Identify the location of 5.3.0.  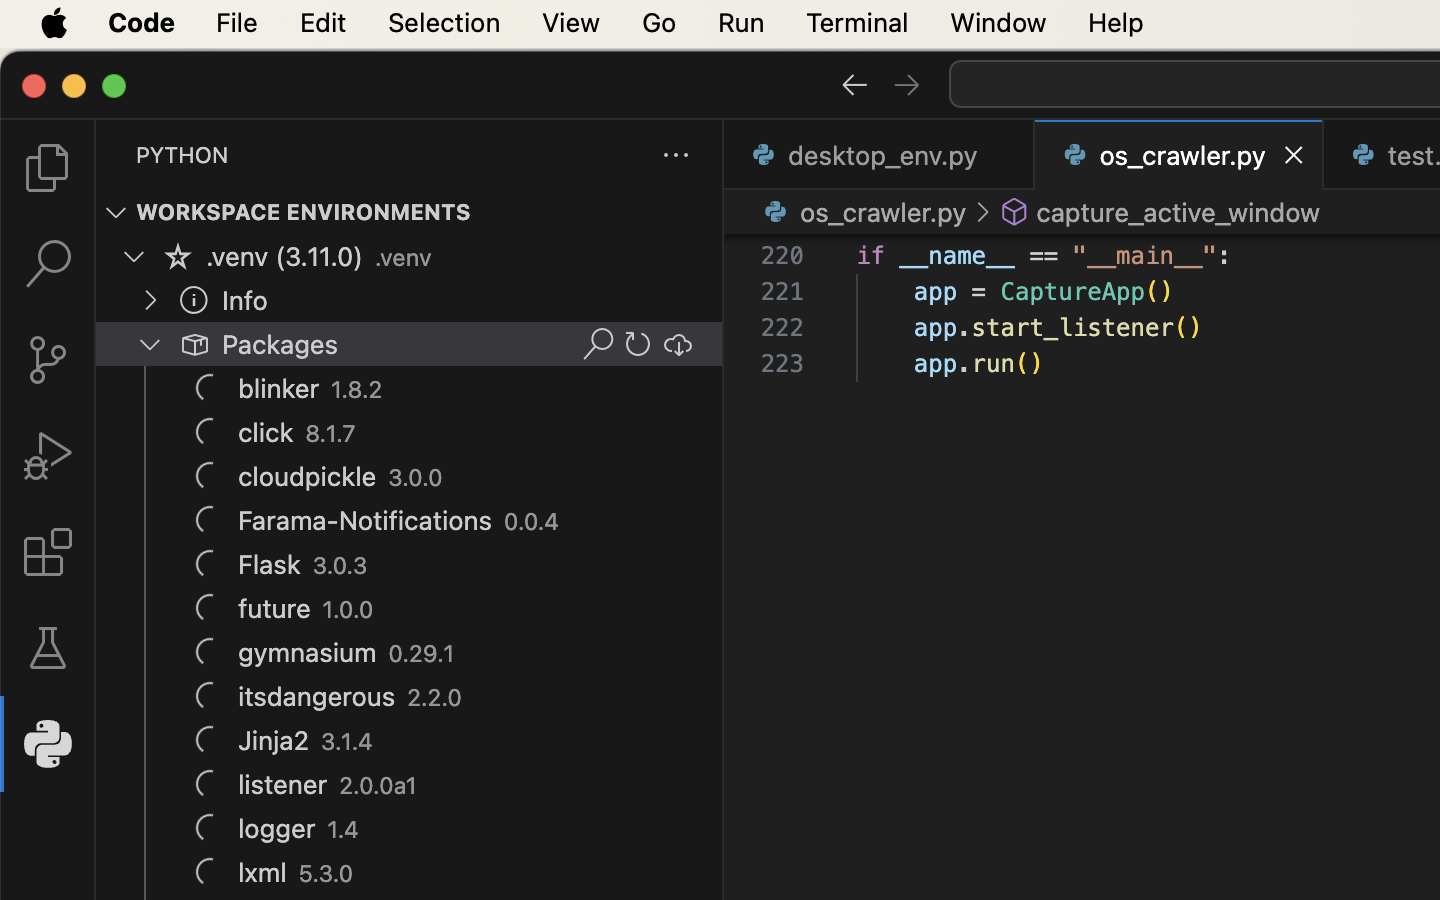
(326, 874).